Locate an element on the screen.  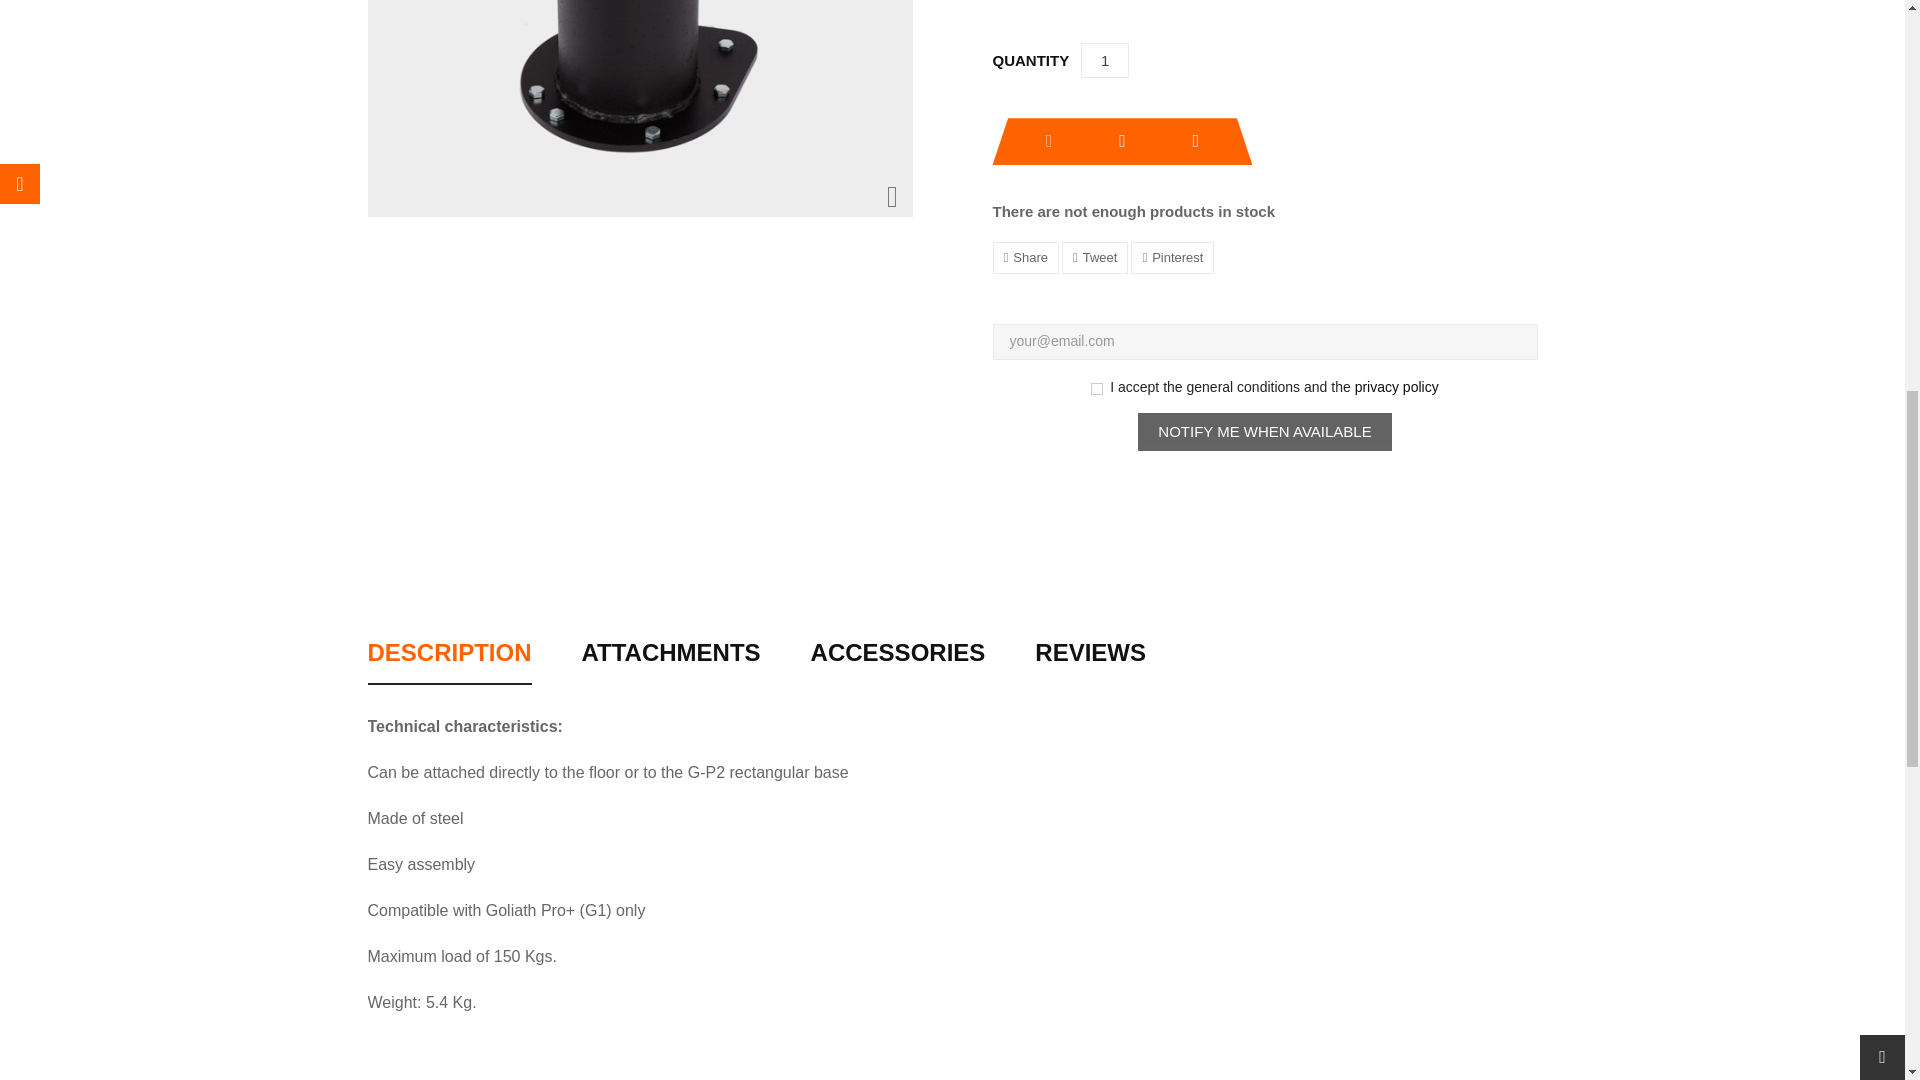
NOTIFY ME WHEN AVAILABLE is located at coordinates (1264, 432).